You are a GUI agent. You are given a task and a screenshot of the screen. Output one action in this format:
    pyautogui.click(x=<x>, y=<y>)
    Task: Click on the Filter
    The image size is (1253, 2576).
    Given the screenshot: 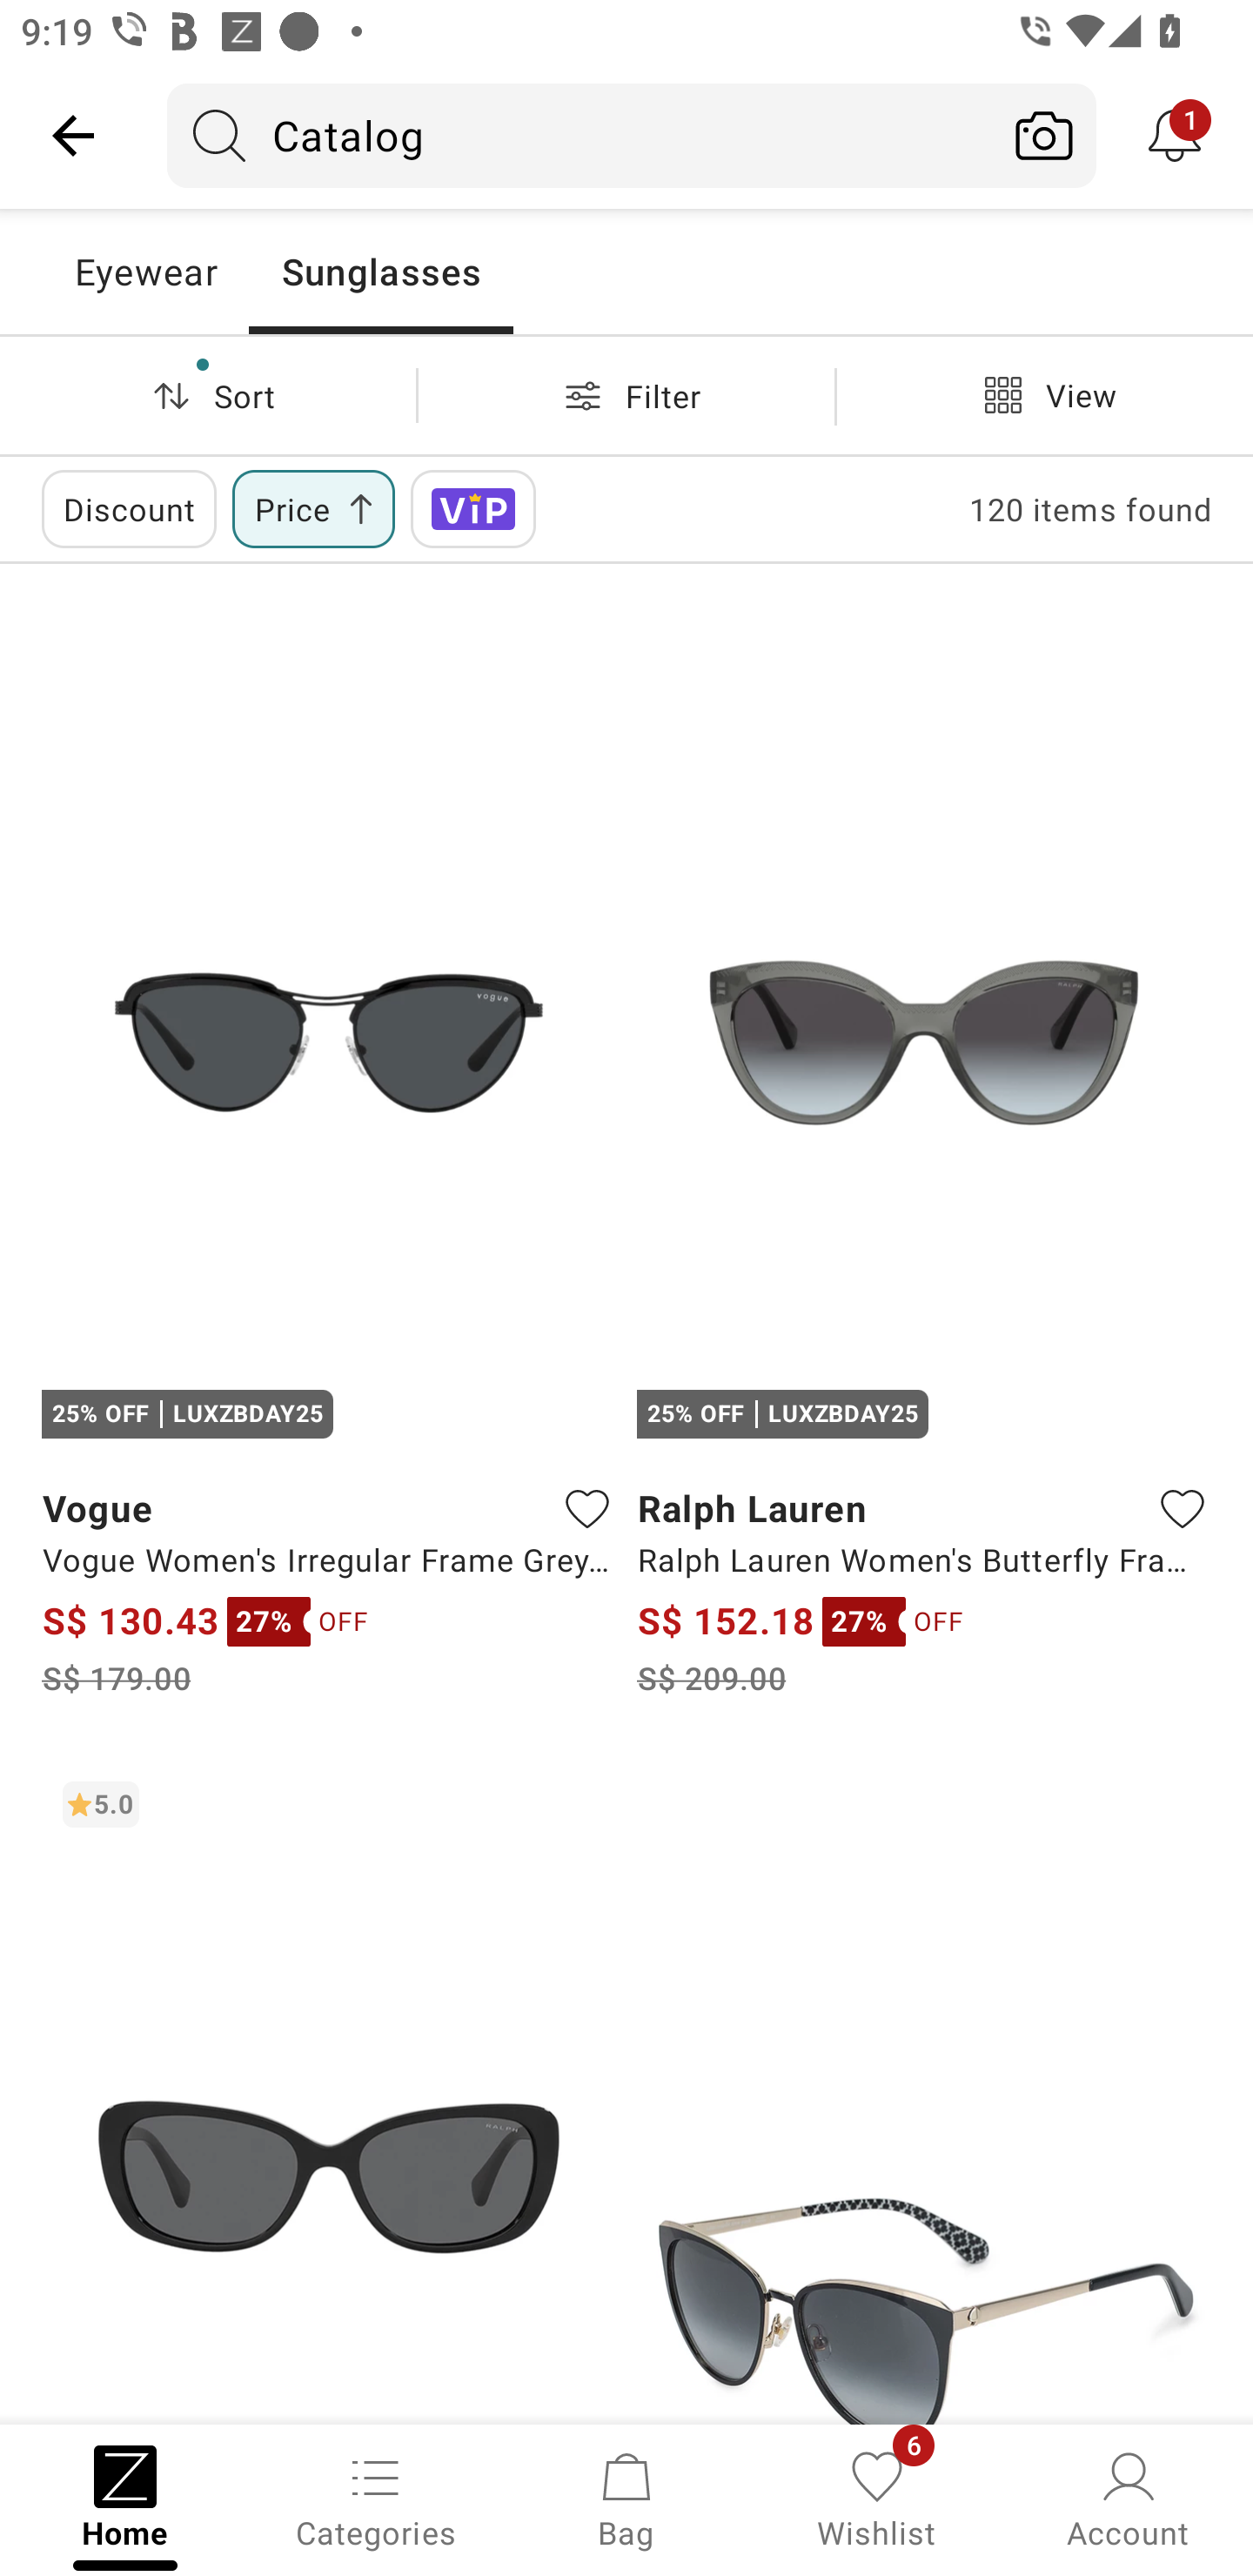 What is the action you would take?
    pyautogui.click(x=626, y=395)
    